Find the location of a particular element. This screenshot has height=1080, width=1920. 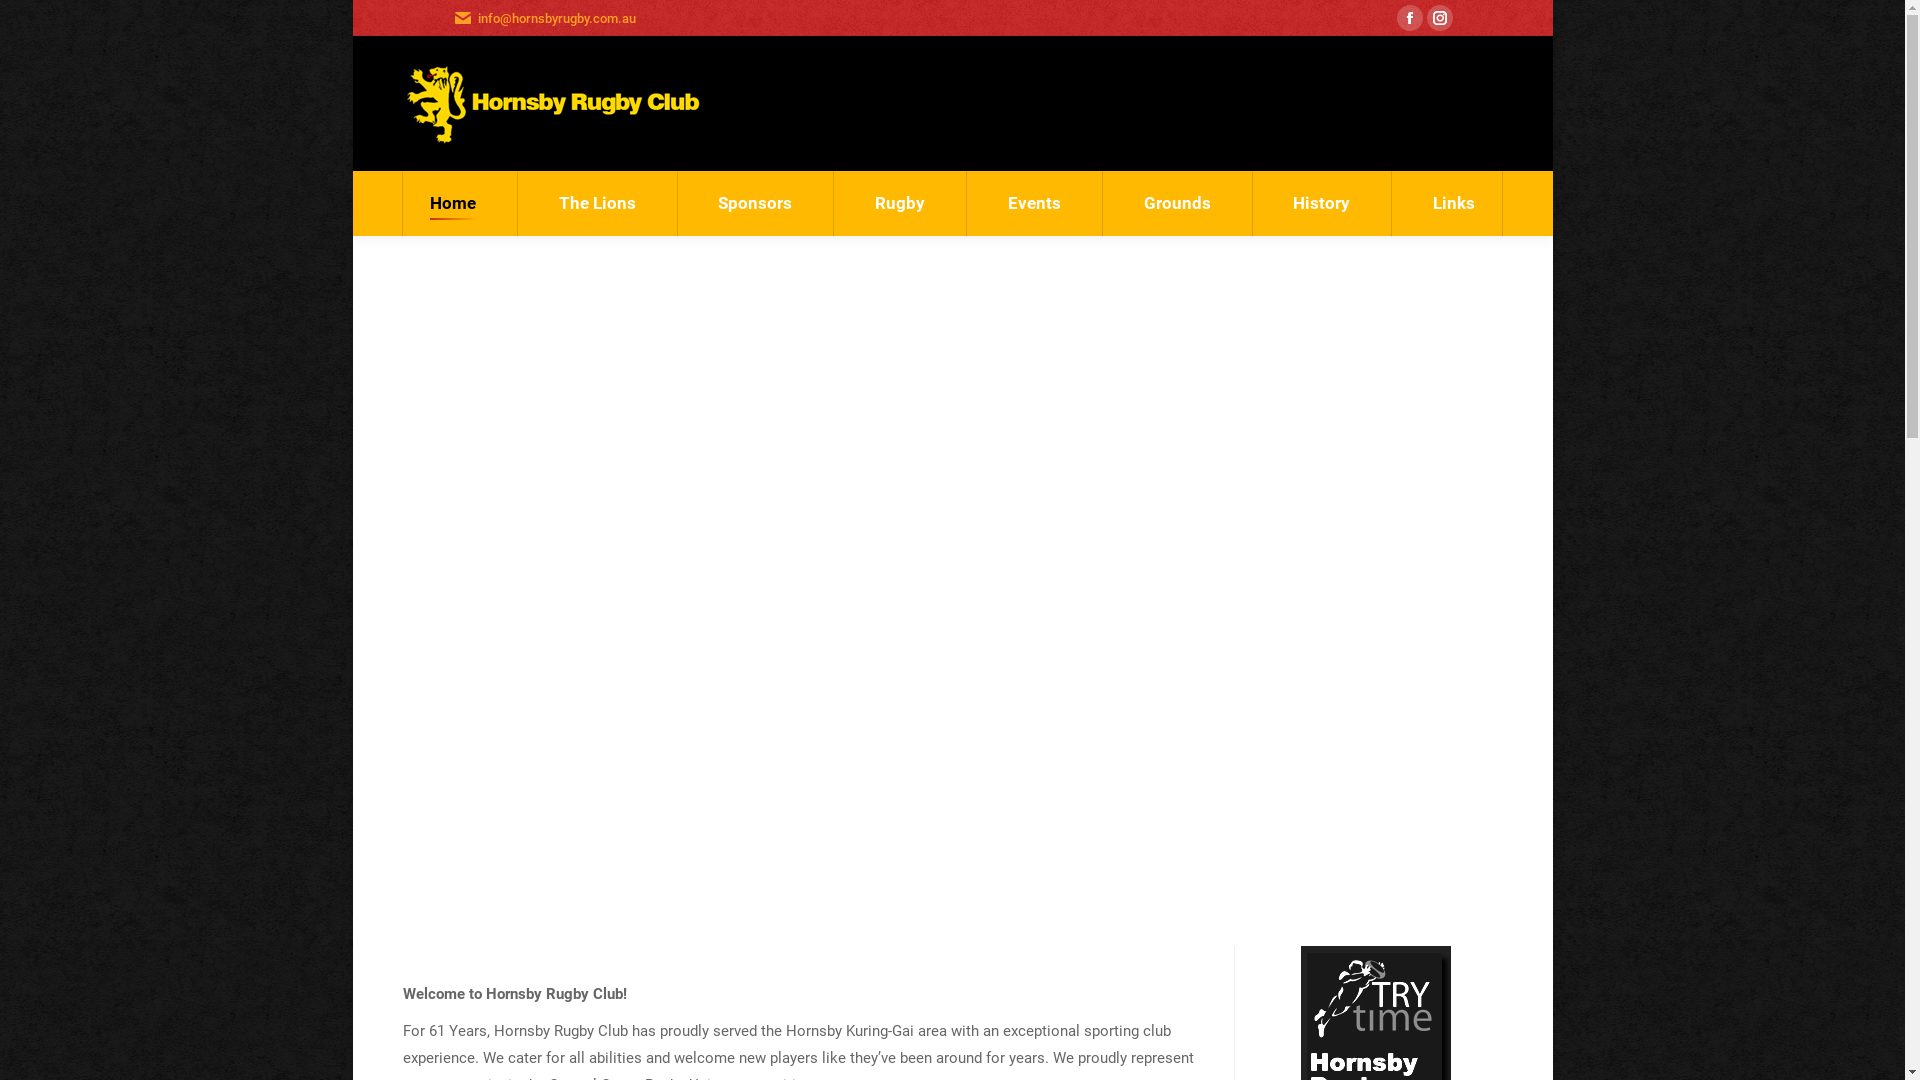

History is located at coordinates (1322, 204).